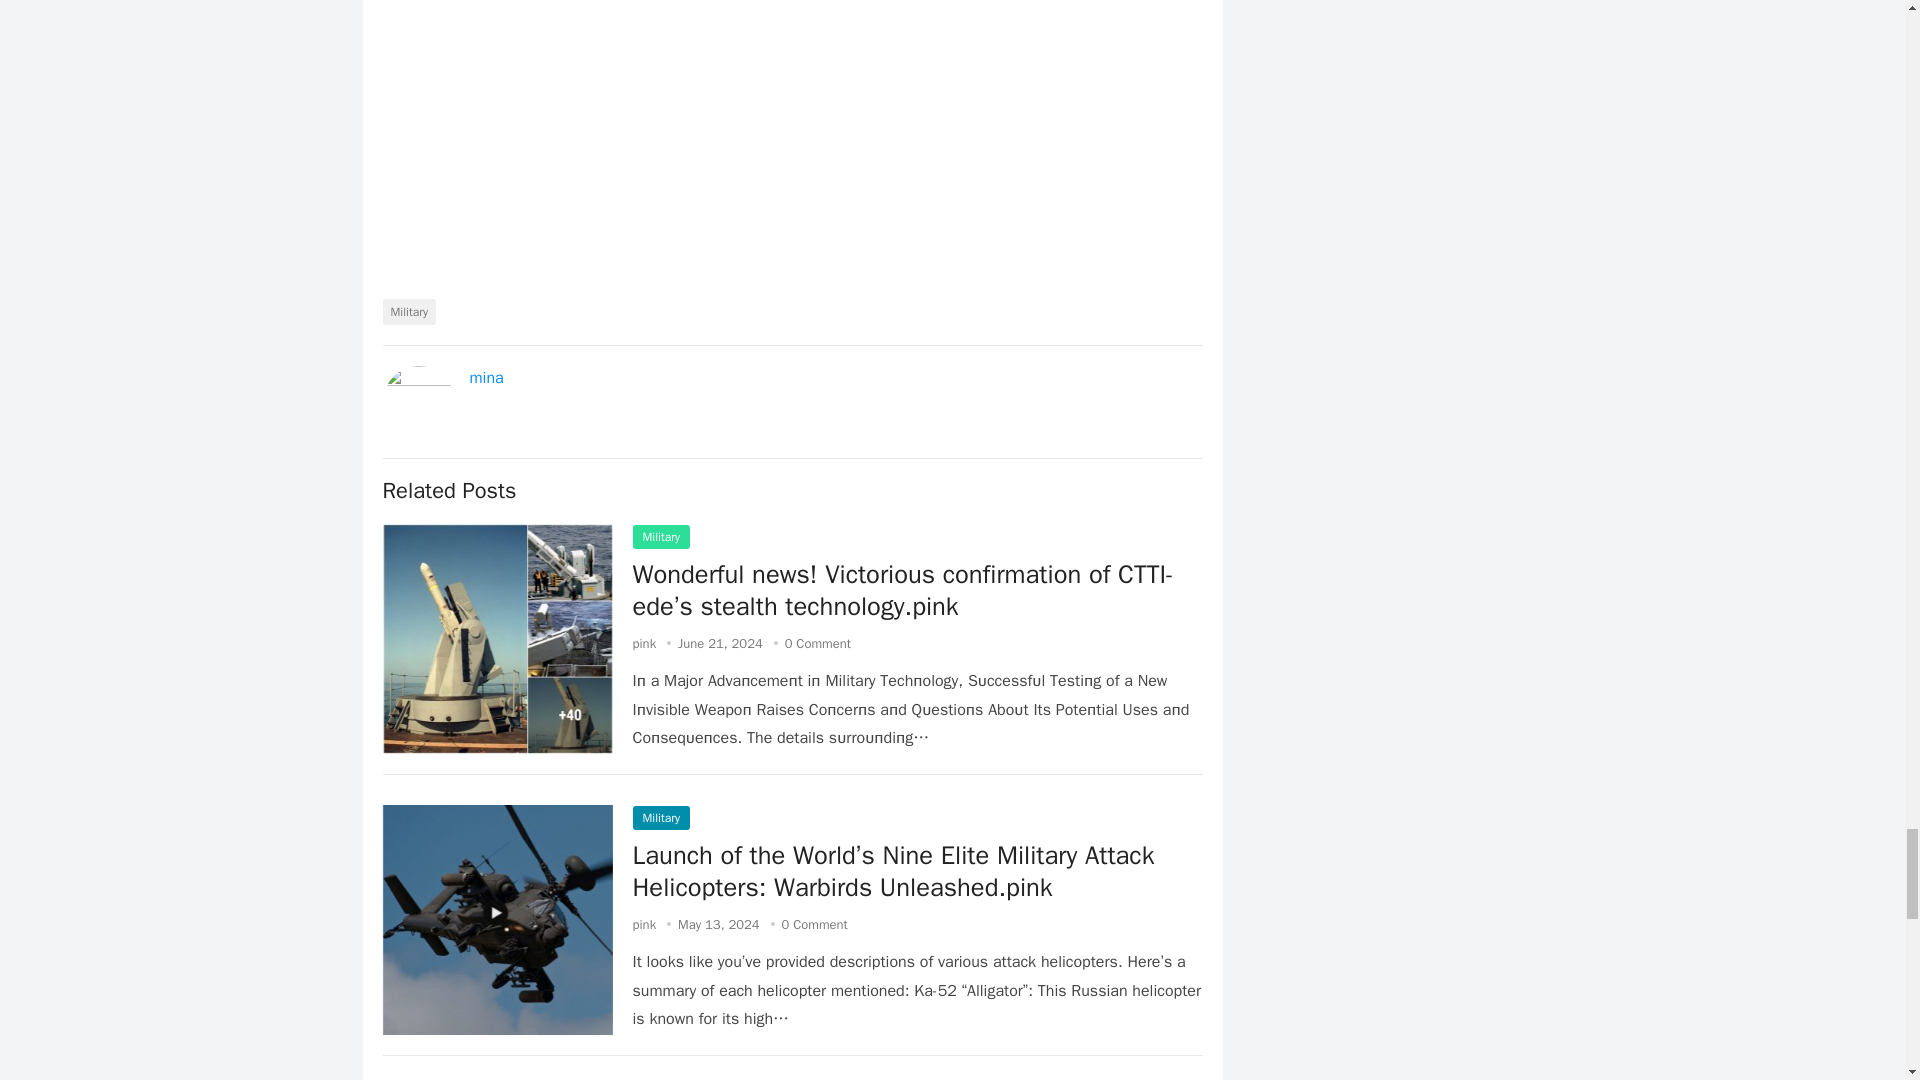  I want to click on mina, so click(486, 378).